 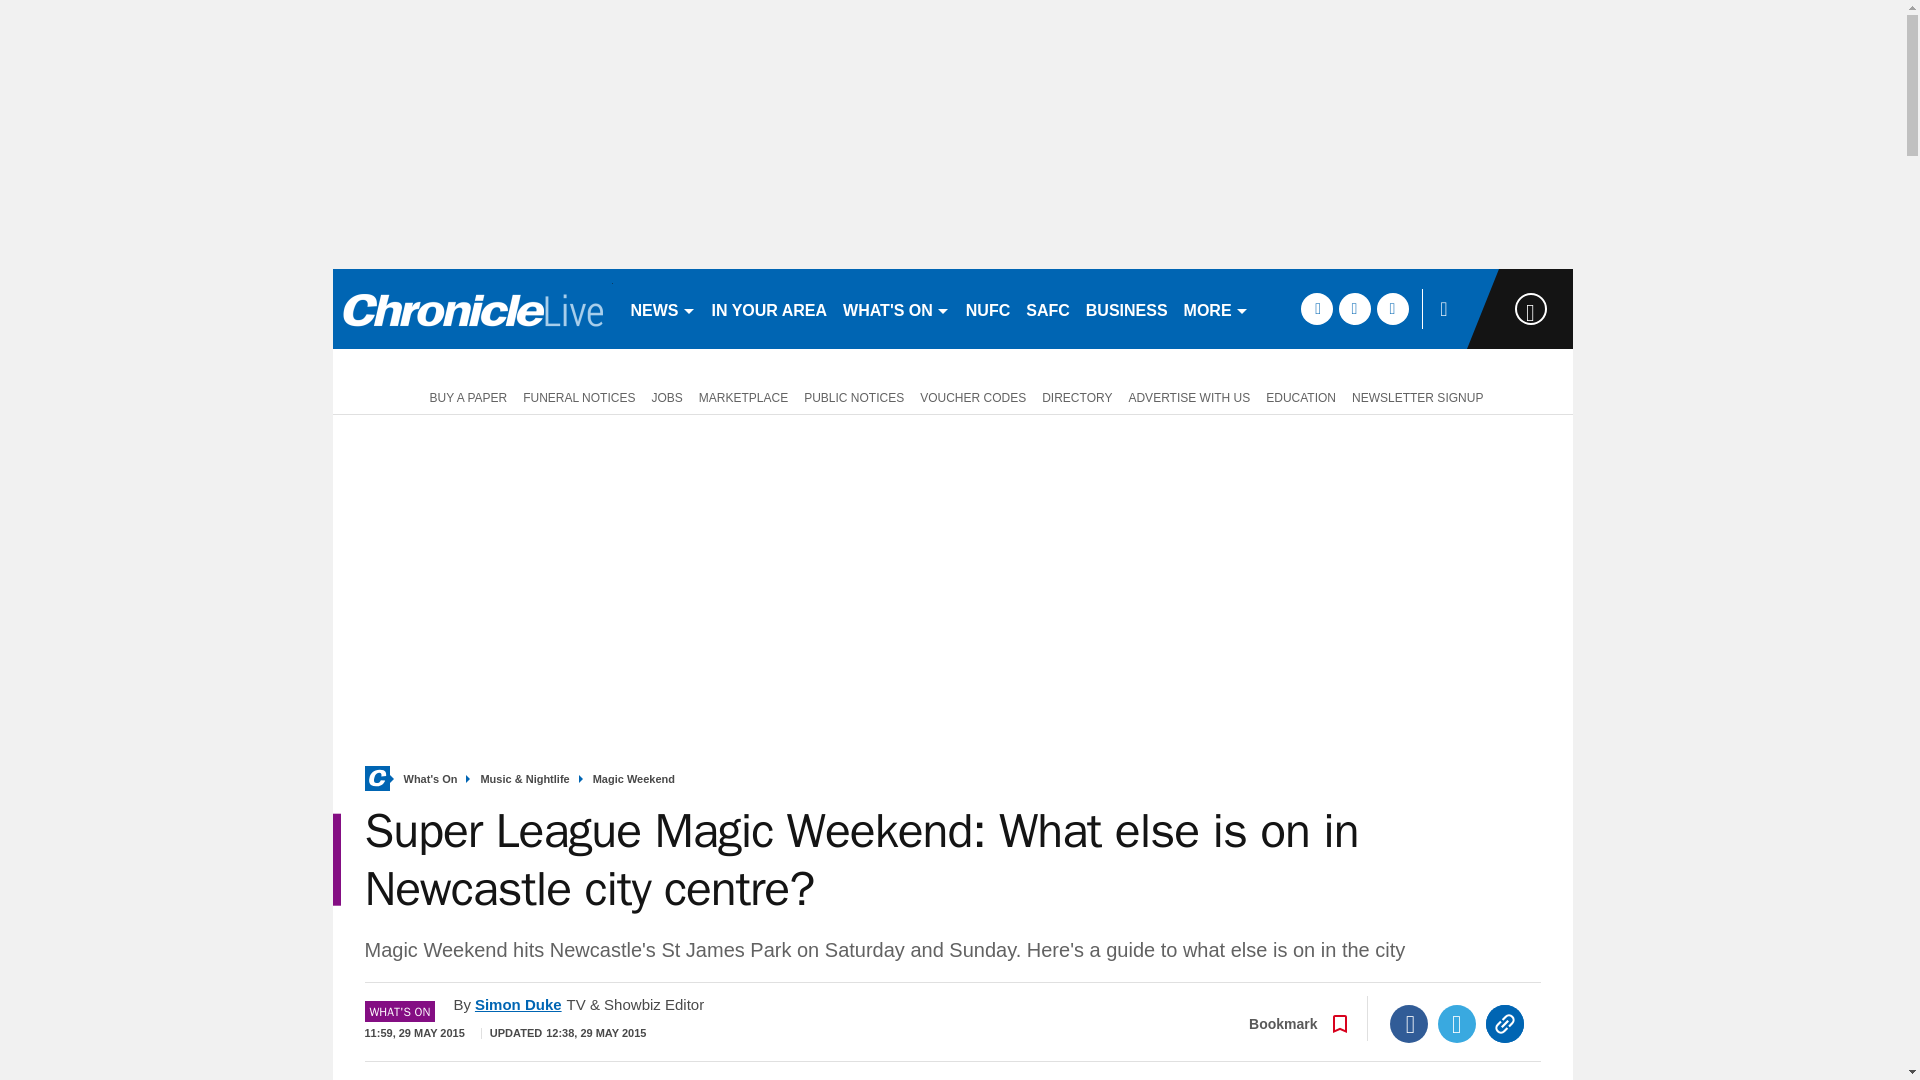 I want to click on Facebook, so click(x=1409, y=1024).